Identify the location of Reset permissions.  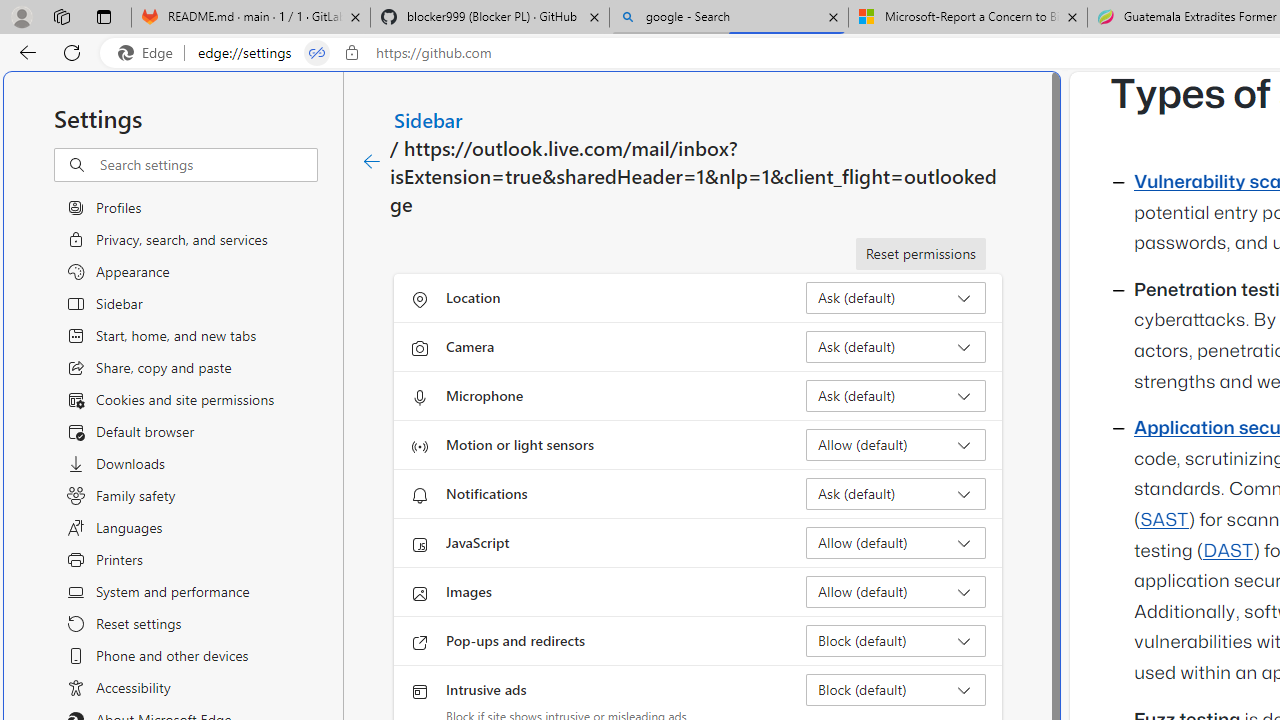
(920, 254).